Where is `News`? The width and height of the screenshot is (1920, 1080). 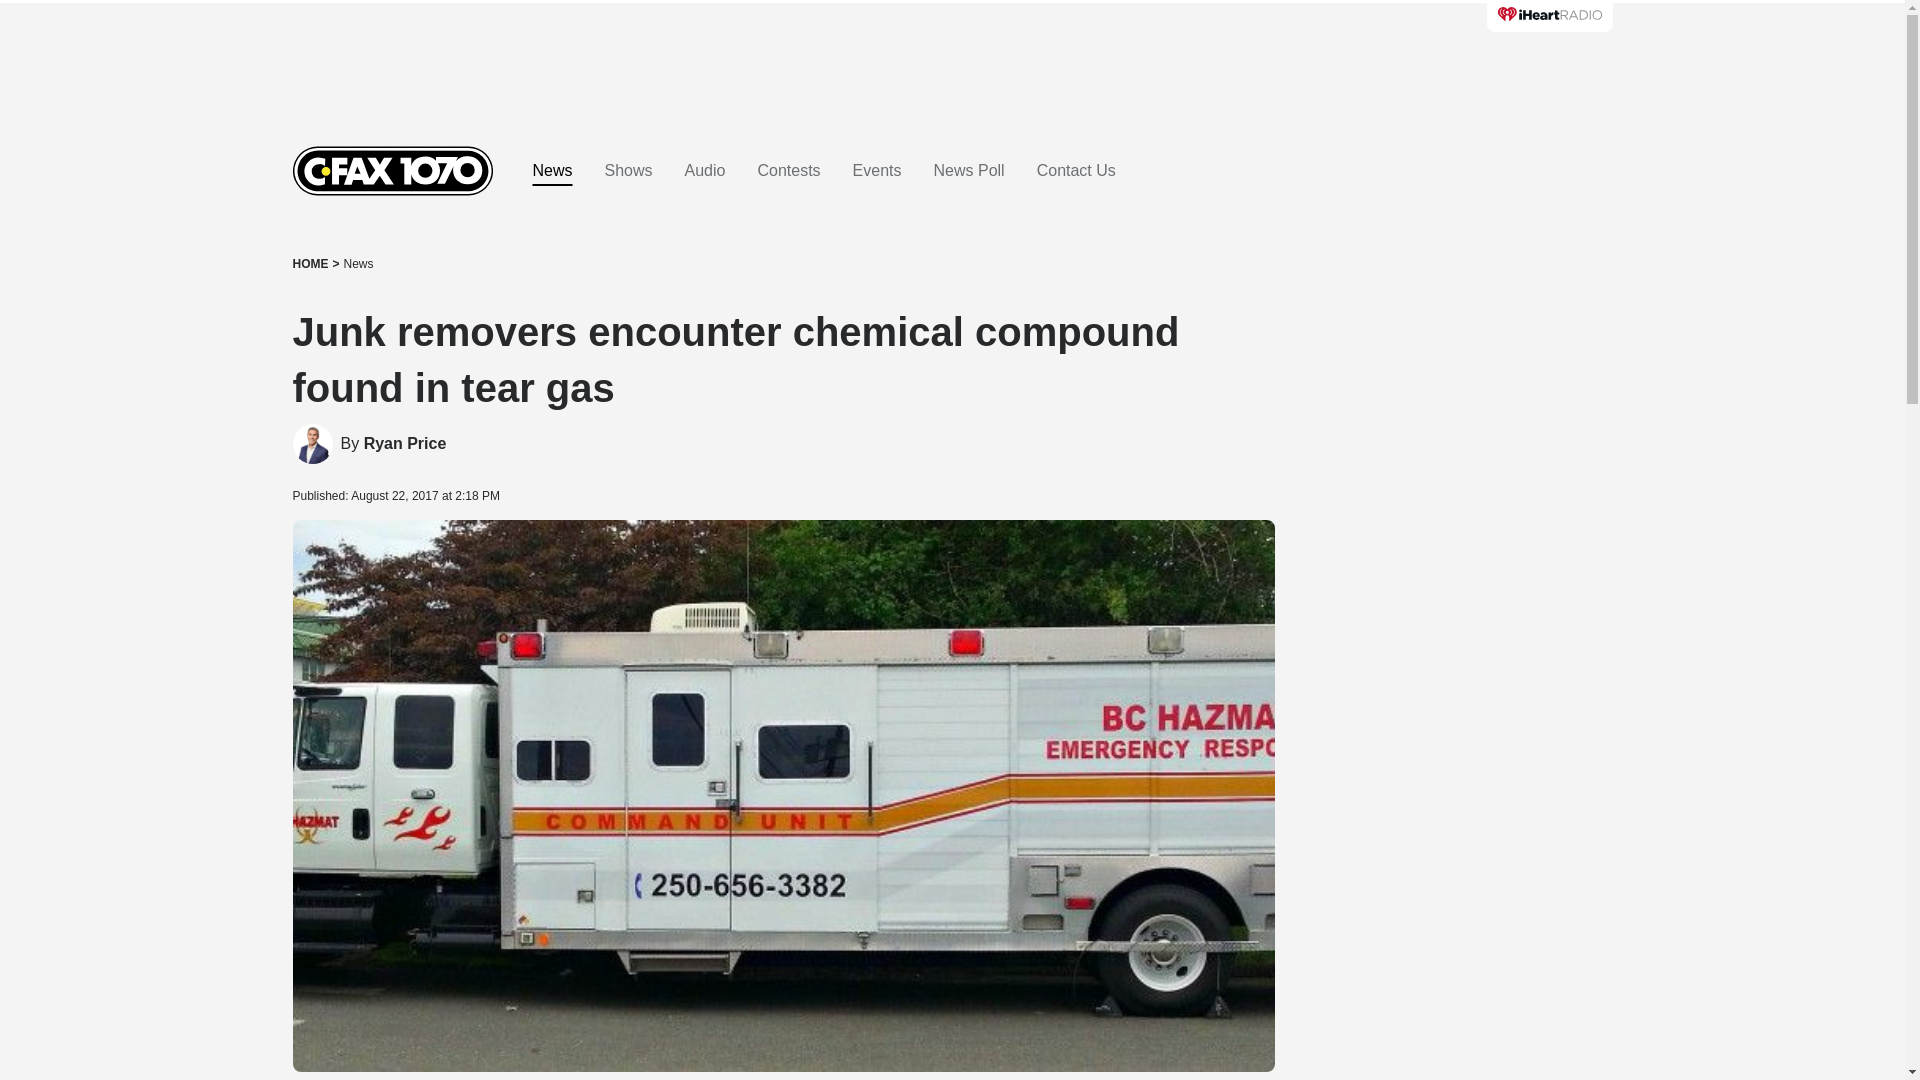 News is located at coordinates (552, 171).